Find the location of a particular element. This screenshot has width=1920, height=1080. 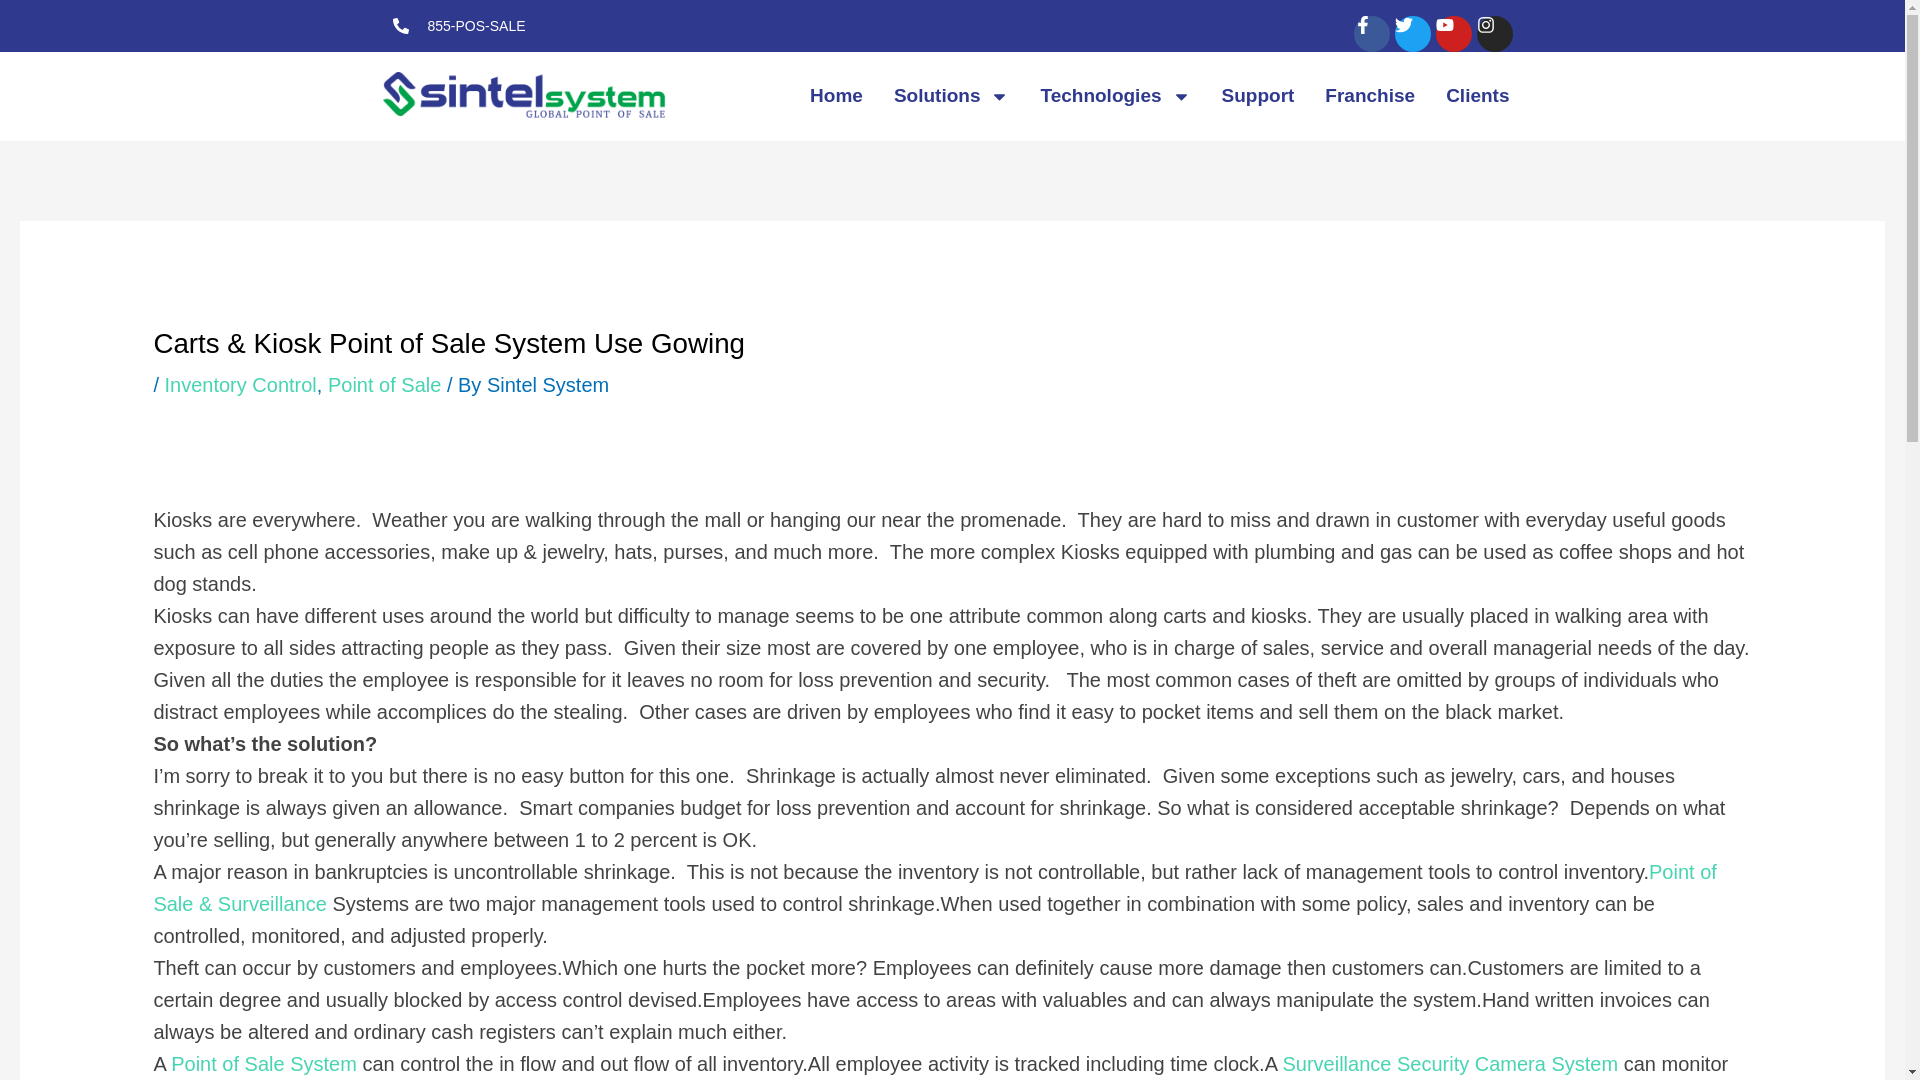

View all posts by Sintel System is located at coordinates (548, 384).